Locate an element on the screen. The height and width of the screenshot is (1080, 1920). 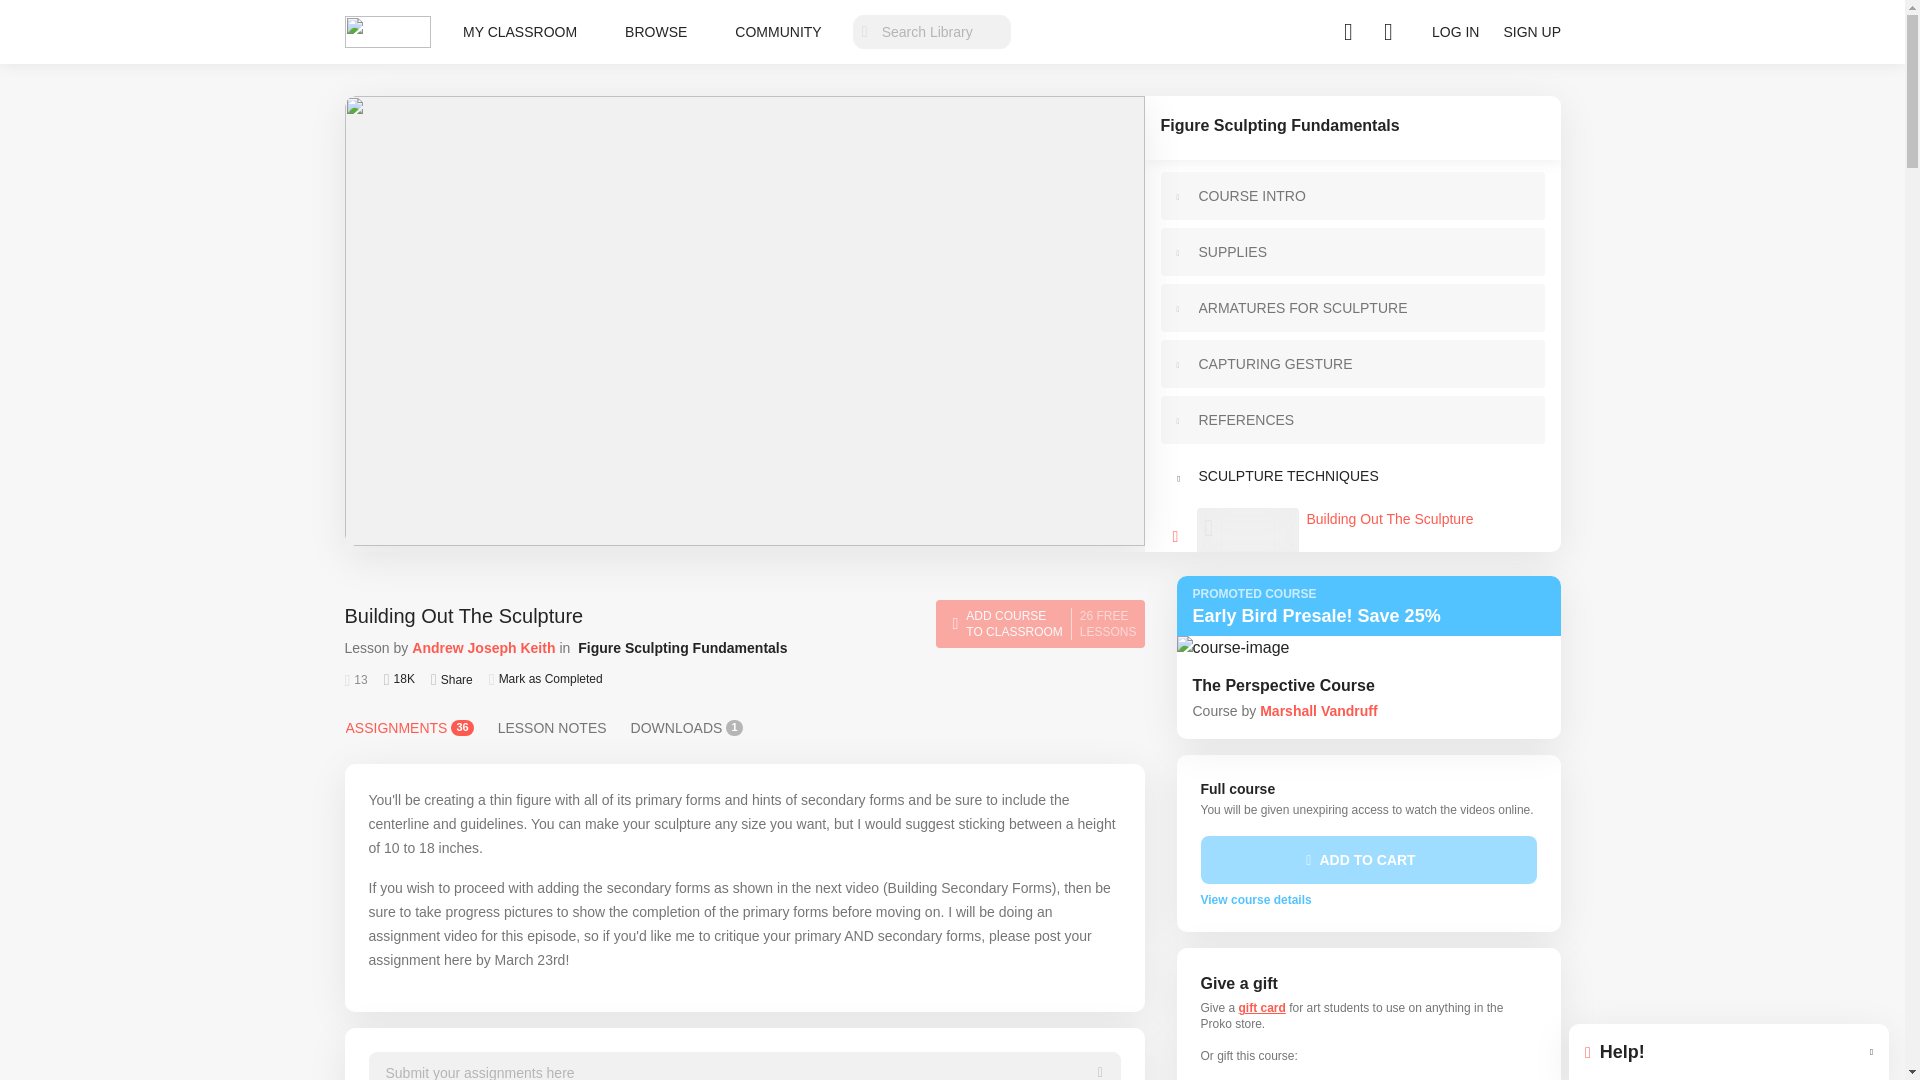
LOG IN is located at coordinates (687, 728).